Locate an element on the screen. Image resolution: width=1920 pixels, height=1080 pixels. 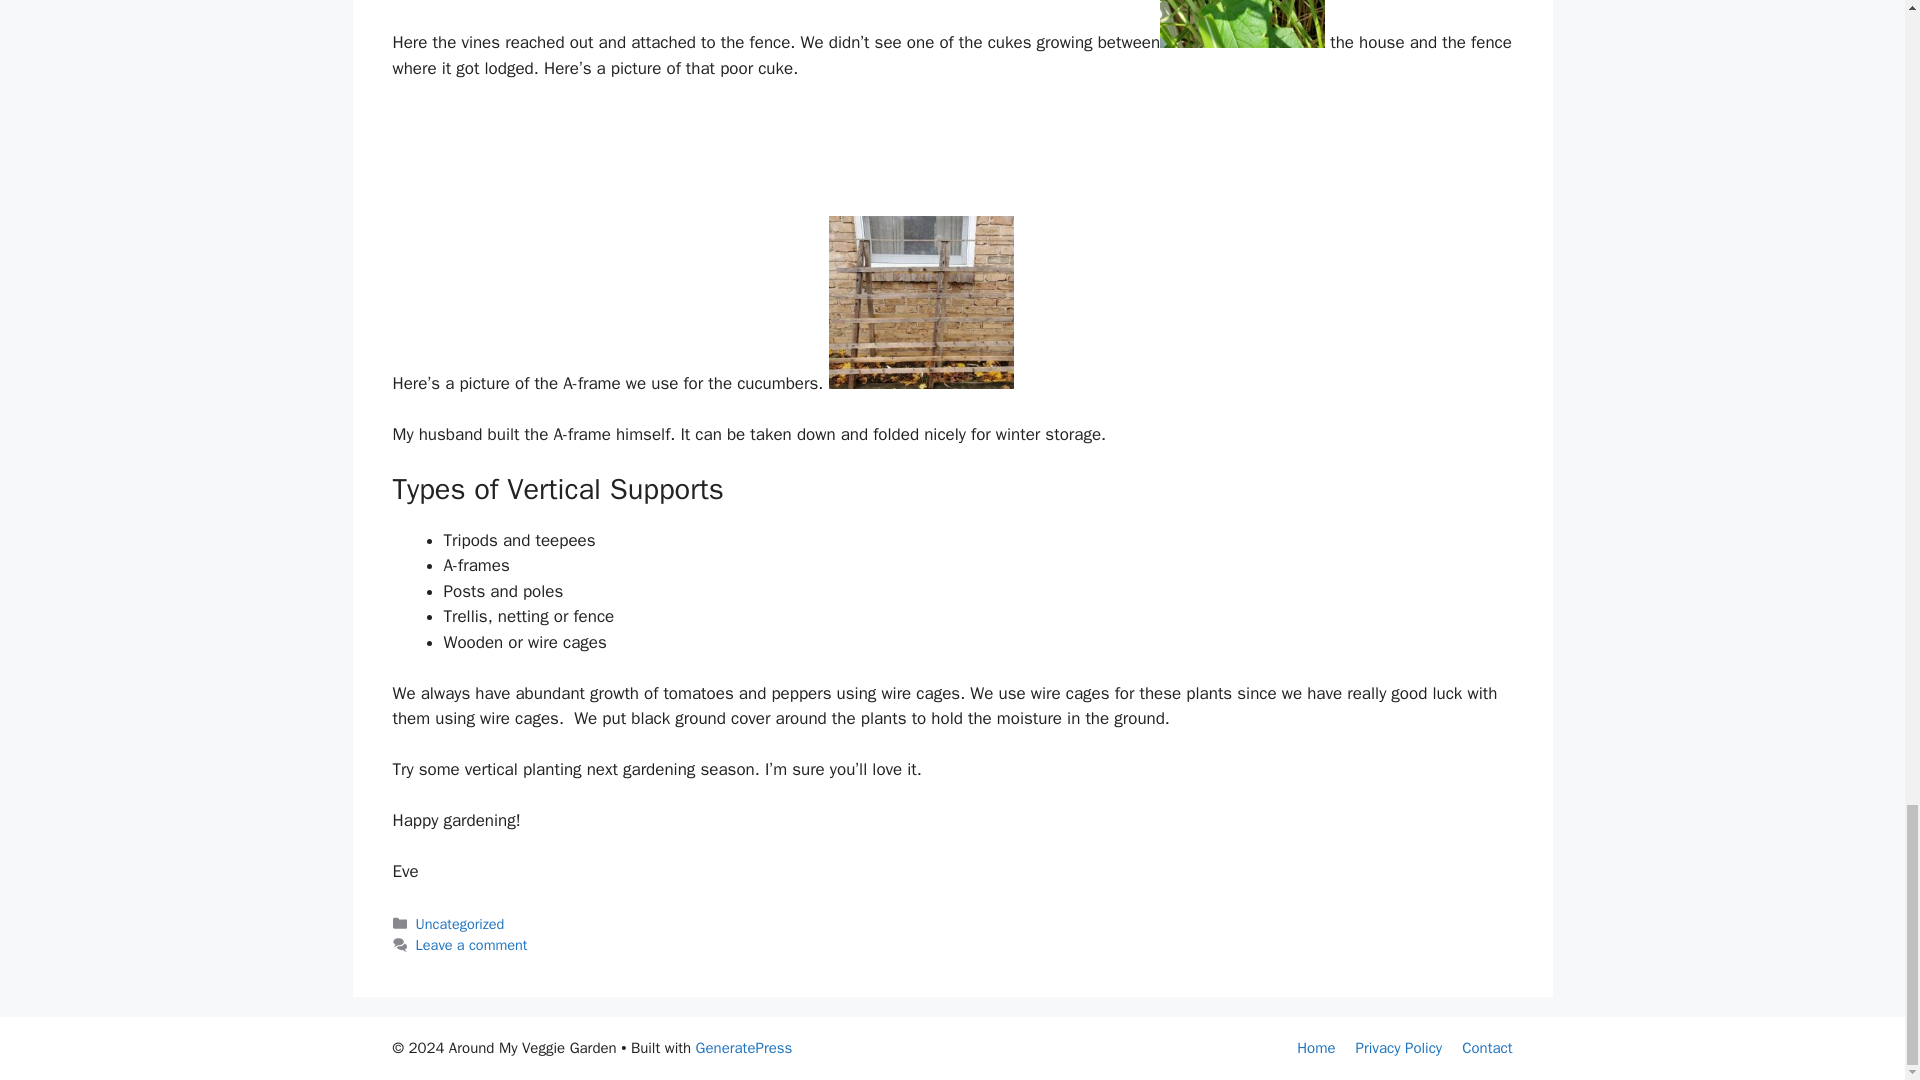
Home is located at coordinates (1316, 1048).